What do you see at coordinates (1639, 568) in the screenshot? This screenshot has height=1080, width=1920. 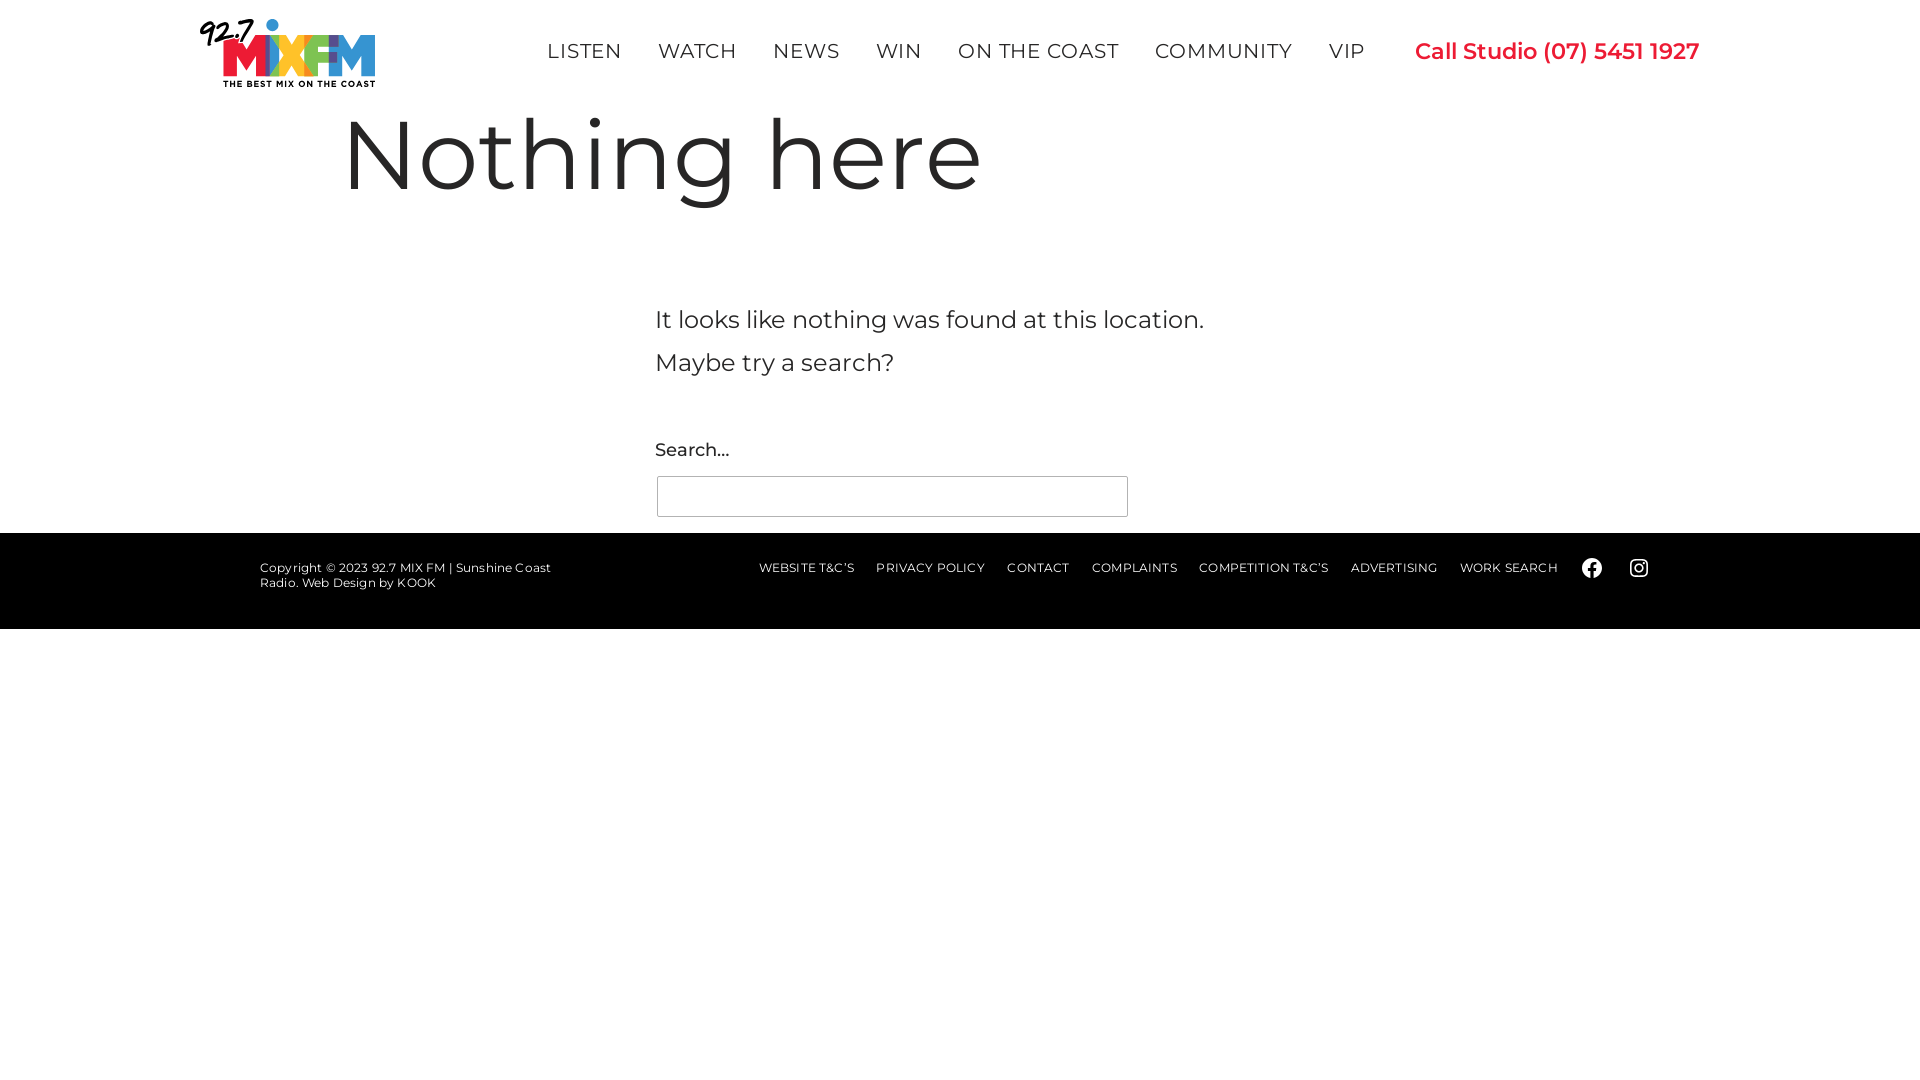 I see `Connect with us on Instagram` at bounding box center [1639, 568].